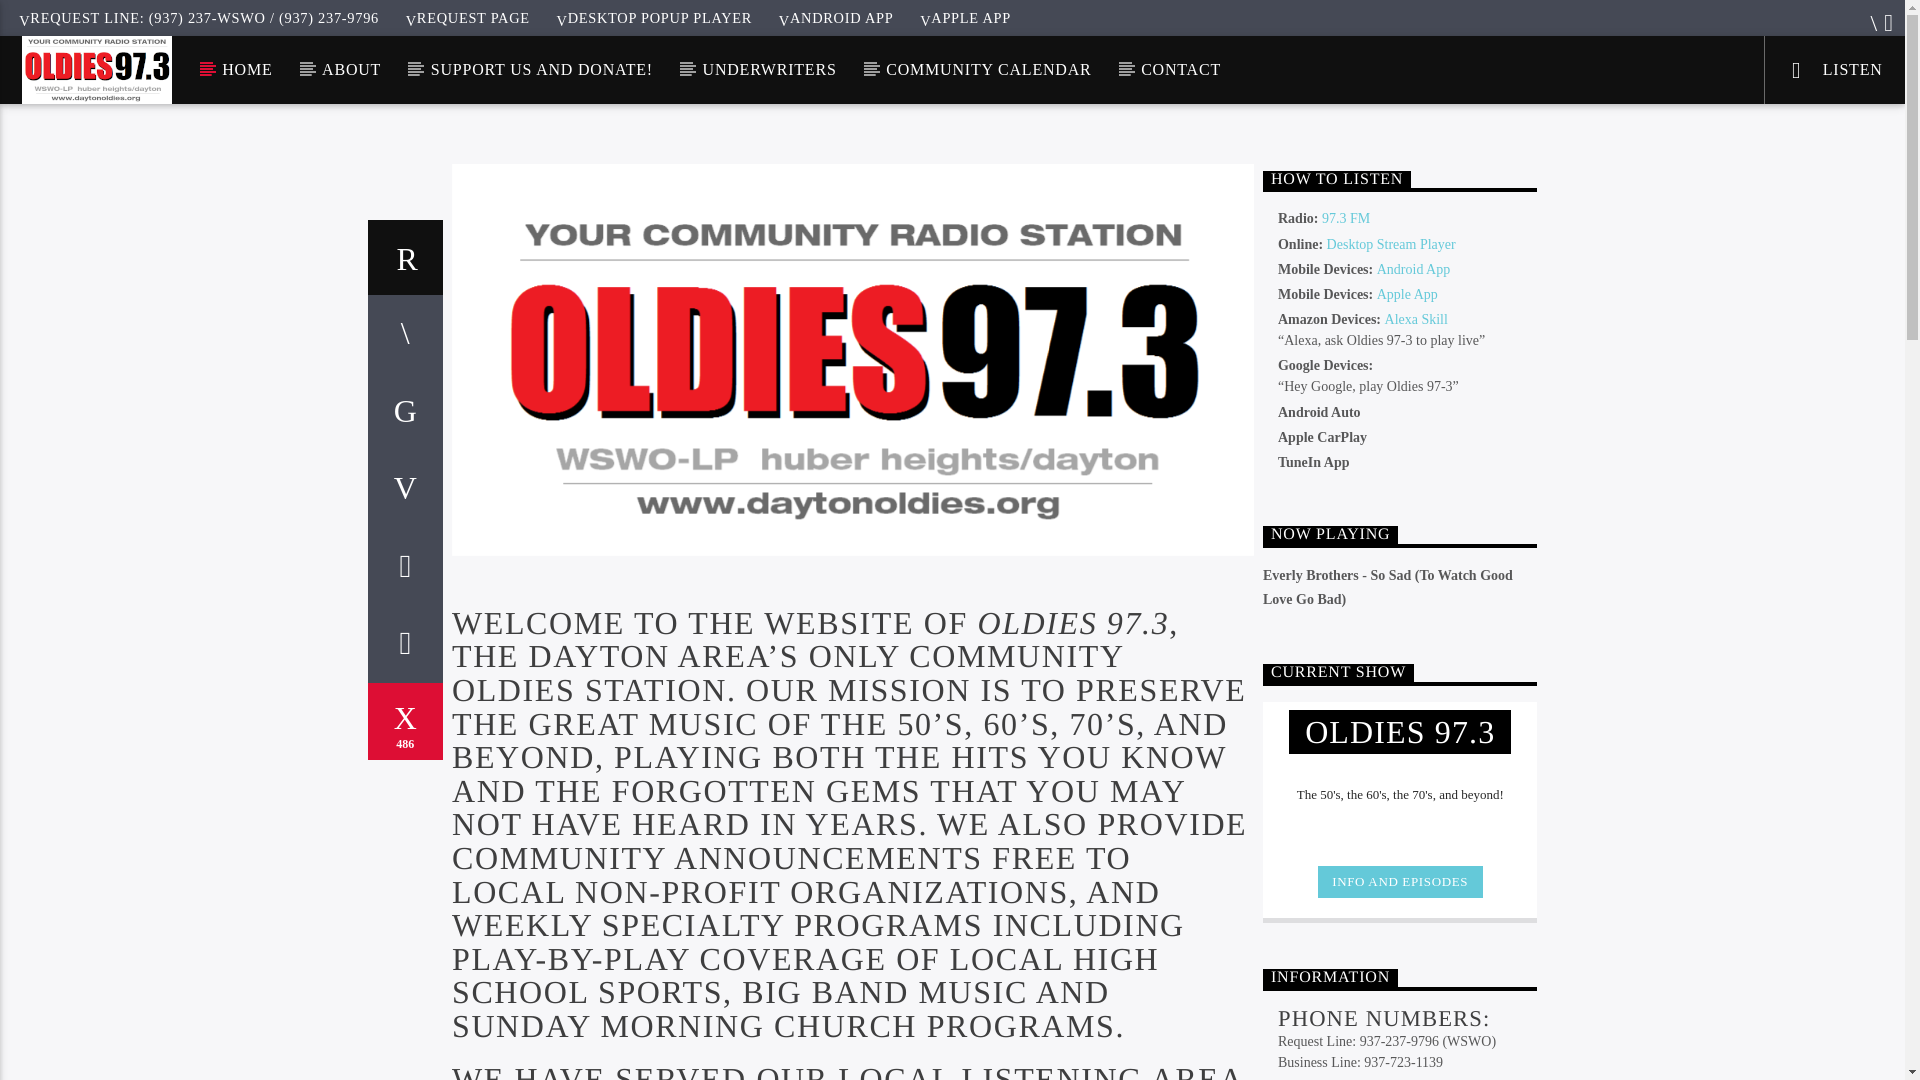 The height and width of the screenshot is (1080, 1920). I want to click on ABOUT, so click(351, 69).